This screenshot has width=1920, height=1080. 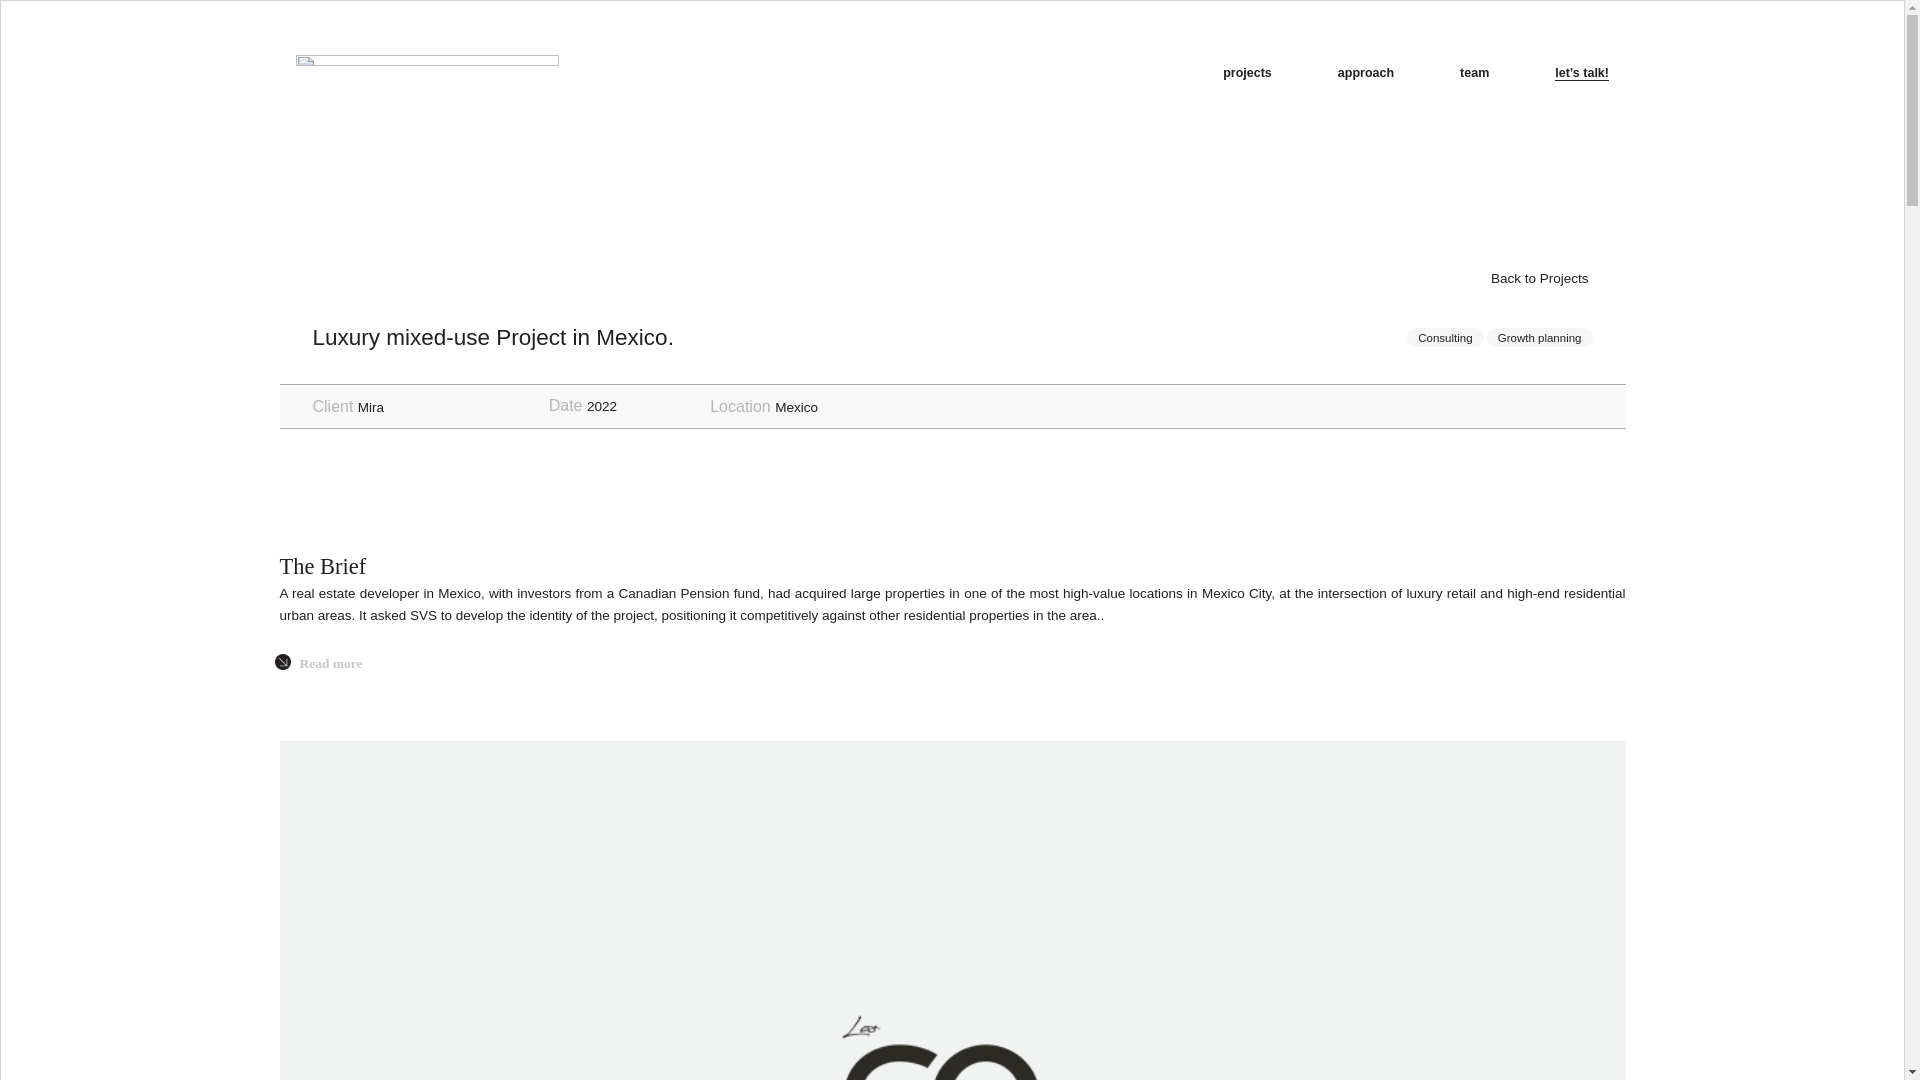 I want to click on Consulting, so click(x=1444, y=337).